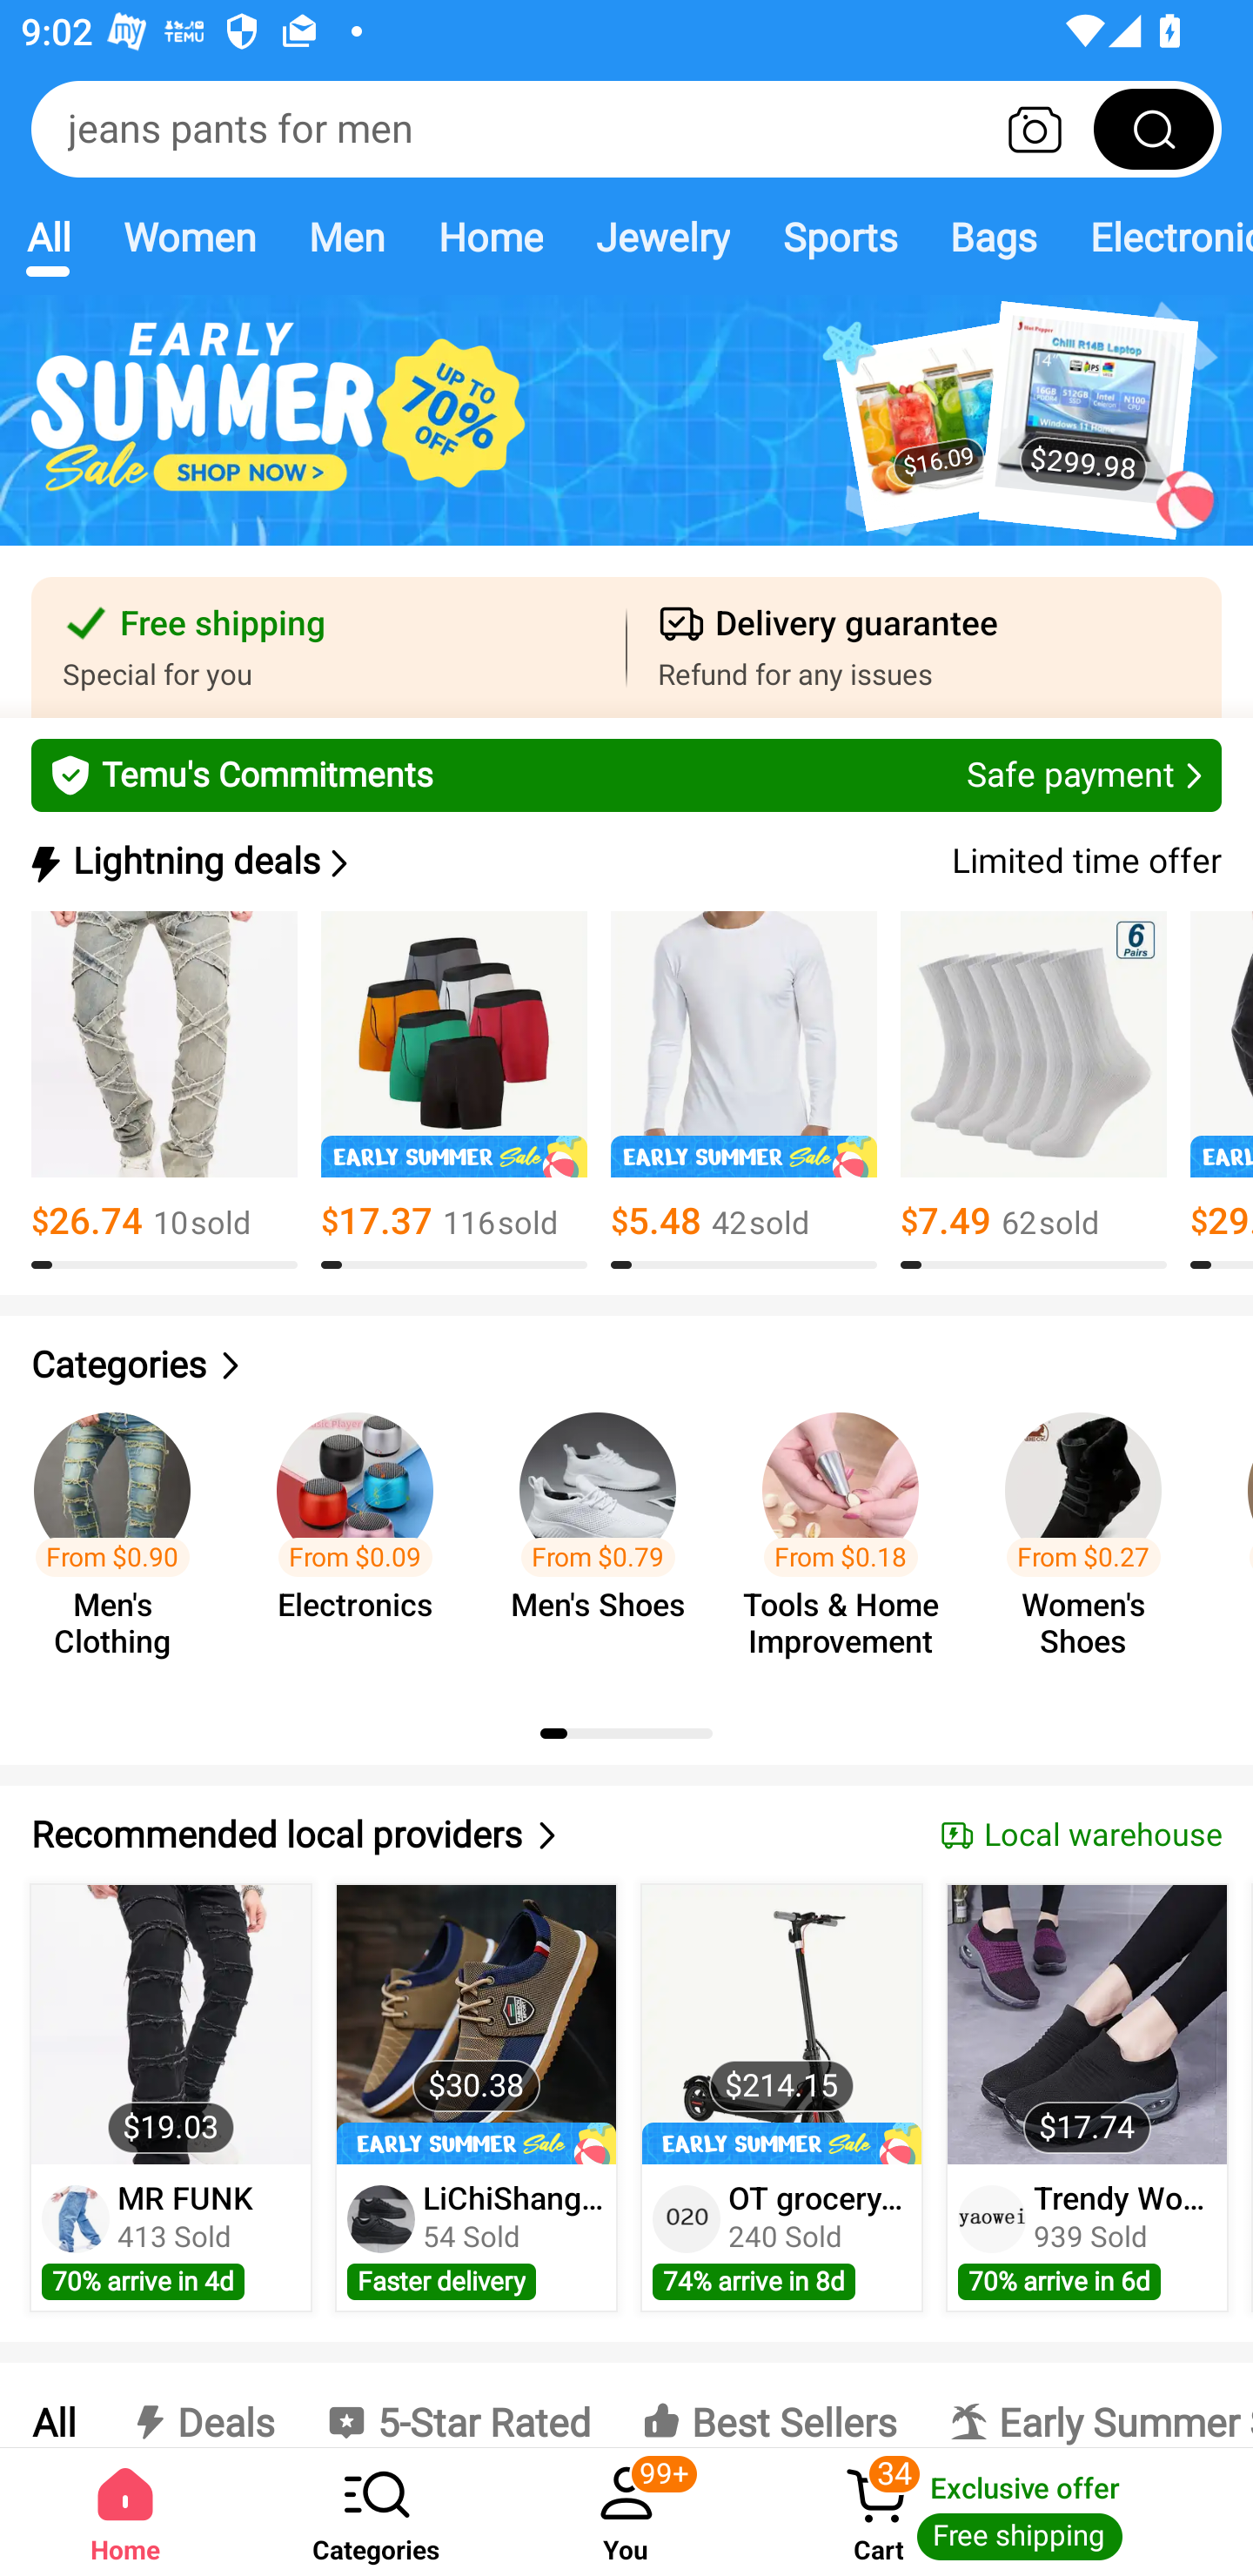  I want to click on Jewelry, so click(661, 237).